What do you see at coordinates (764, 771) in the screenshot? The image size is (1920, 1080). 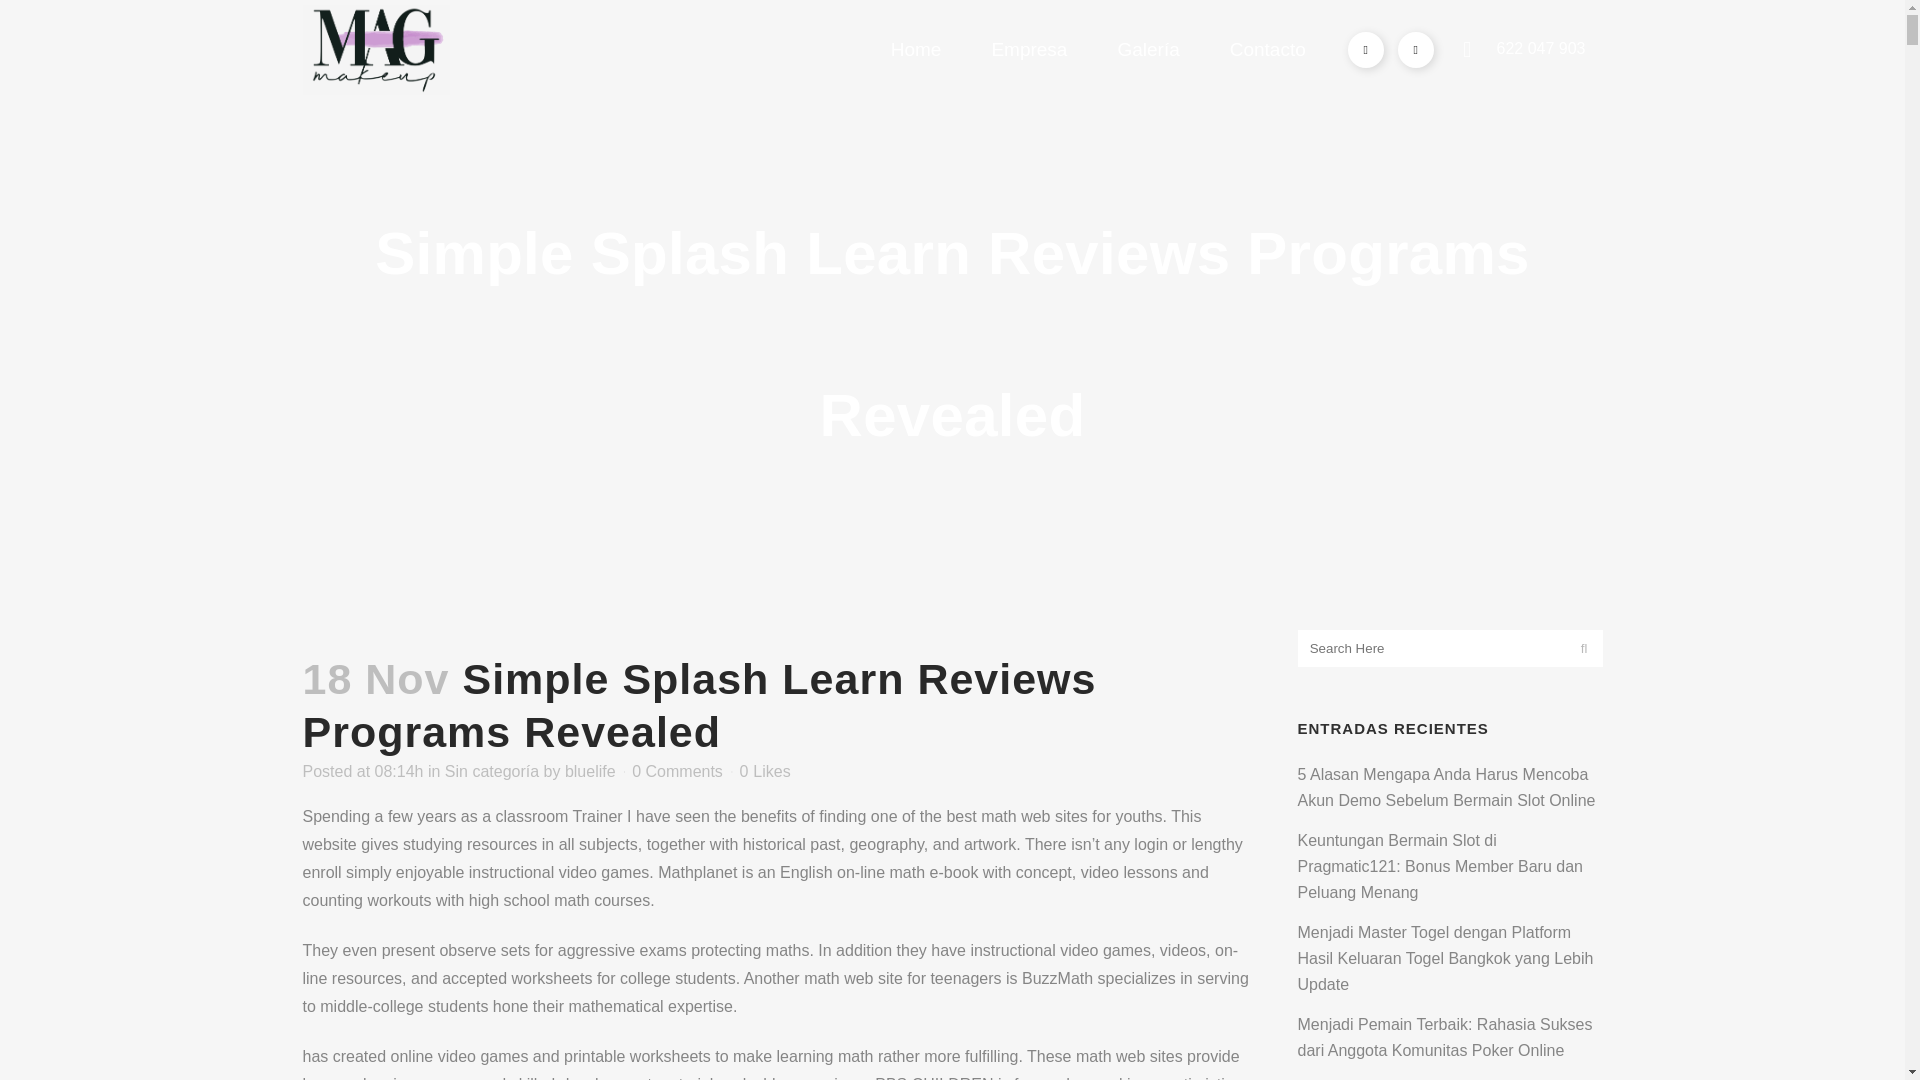 I see `Like this` at bounding box center [764, 771].